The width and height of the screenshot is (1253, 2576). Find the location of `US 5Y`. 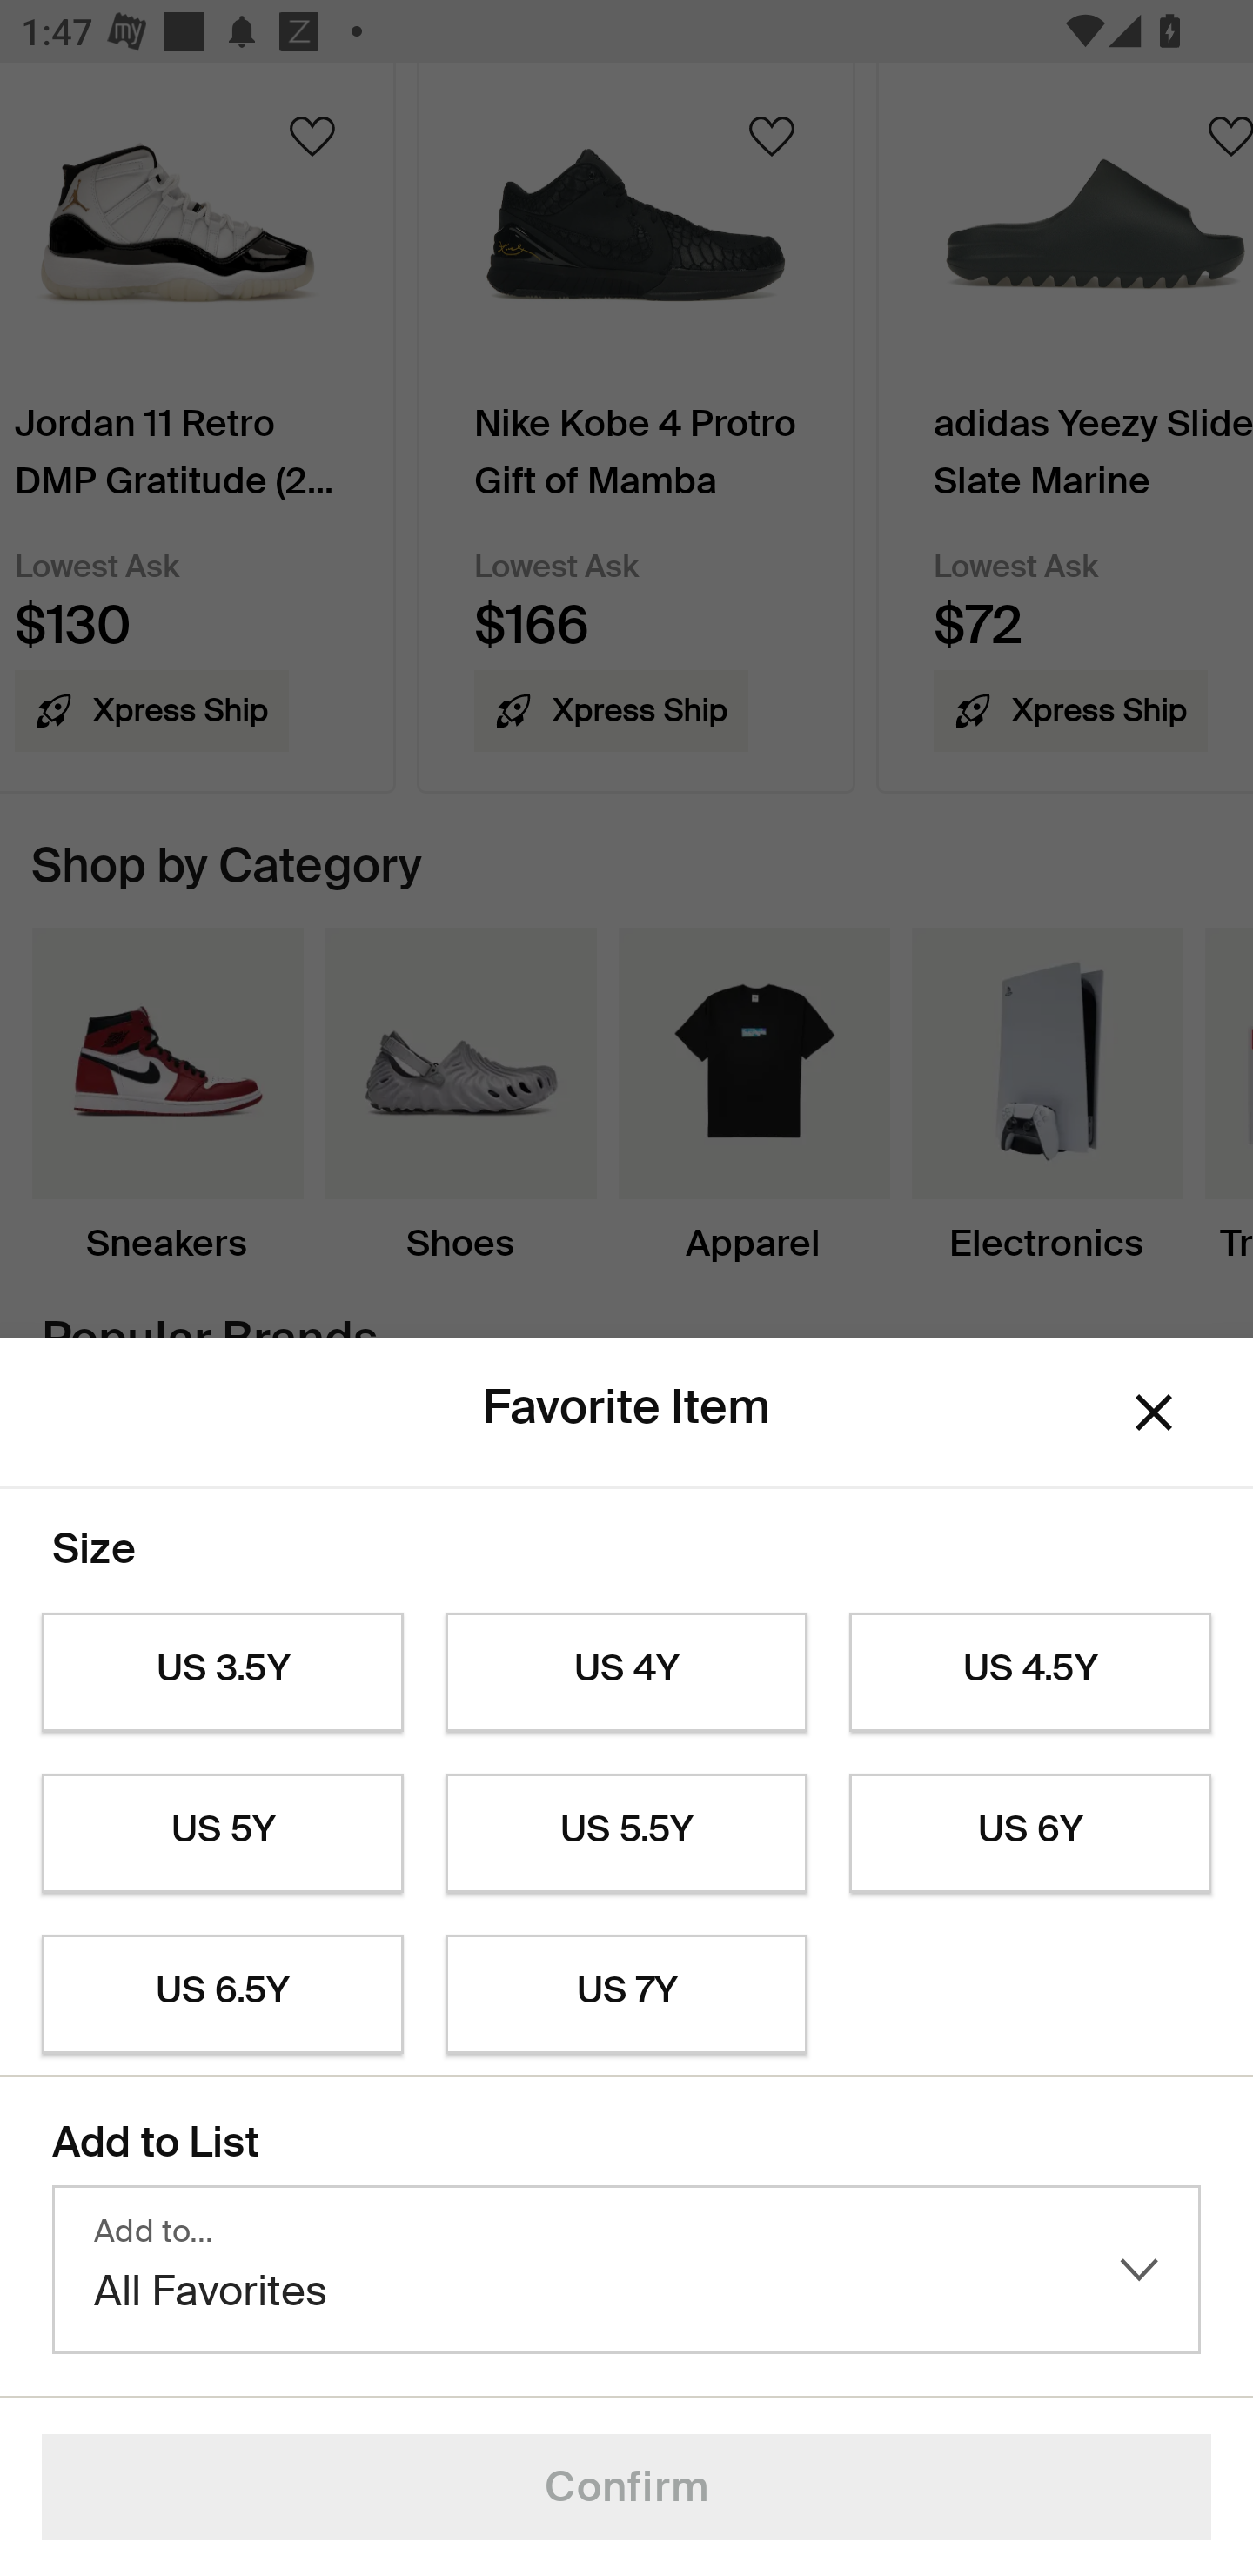

US 5Y is located at coordinates (222, 1834).